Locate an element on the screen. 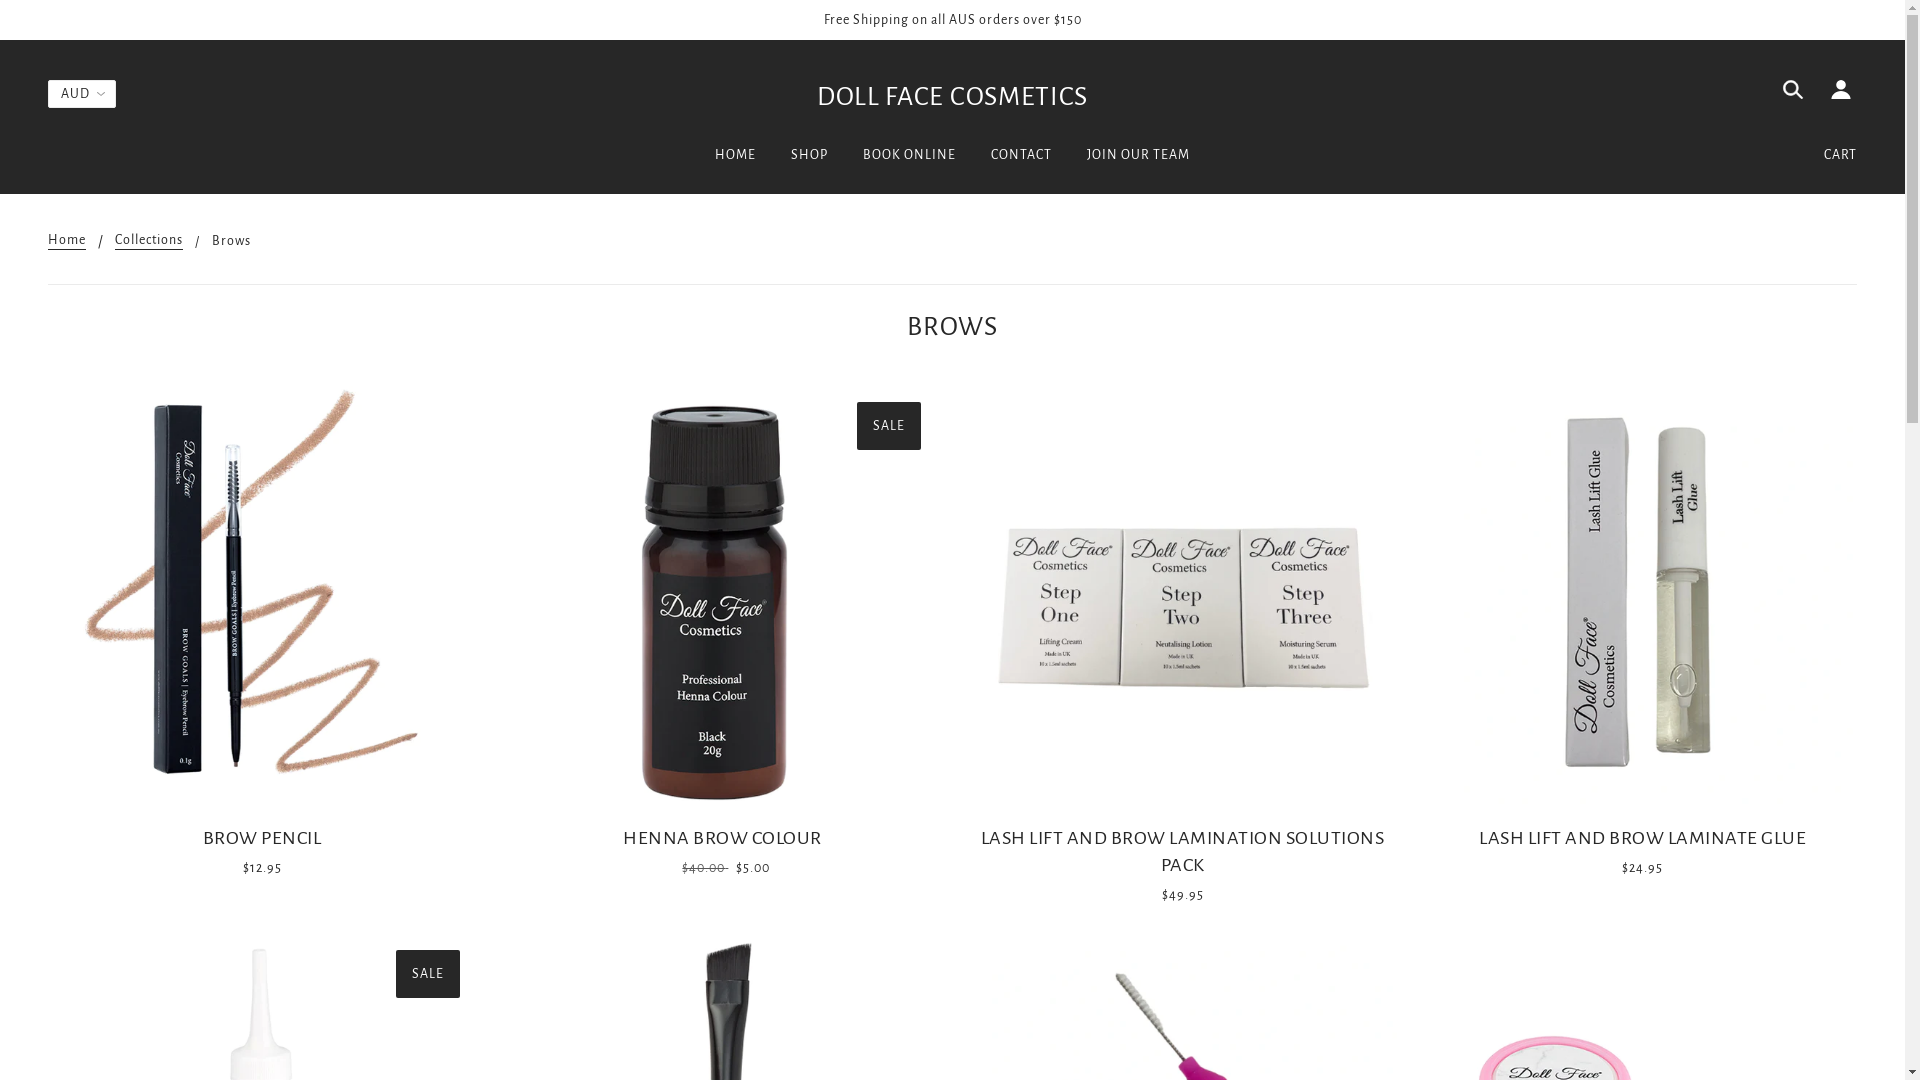 Image resolution: width=1920 pixels, height=1080 pixels. HENNA BROW COLOUR is located at coordinates (722, 844).